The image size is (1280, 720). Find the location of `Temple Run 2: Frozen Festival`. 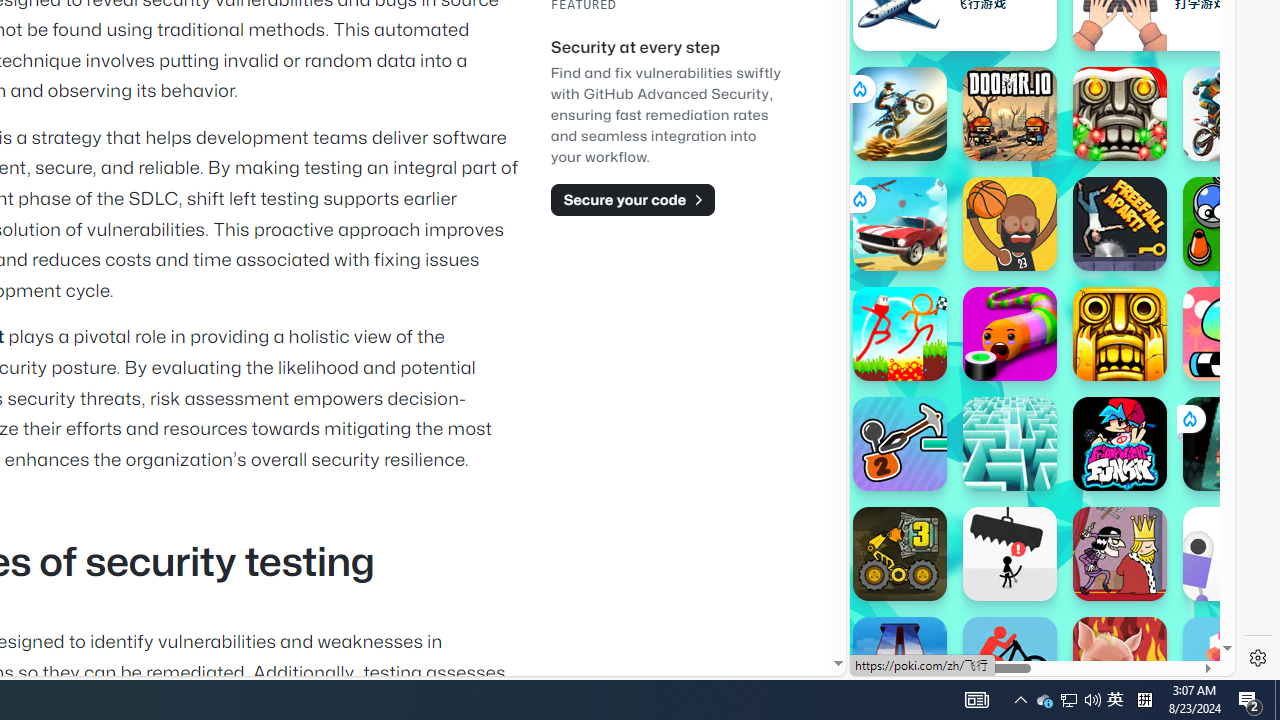

Temple Run 2: Frozen Festival is located at coordinates (1120, 114).